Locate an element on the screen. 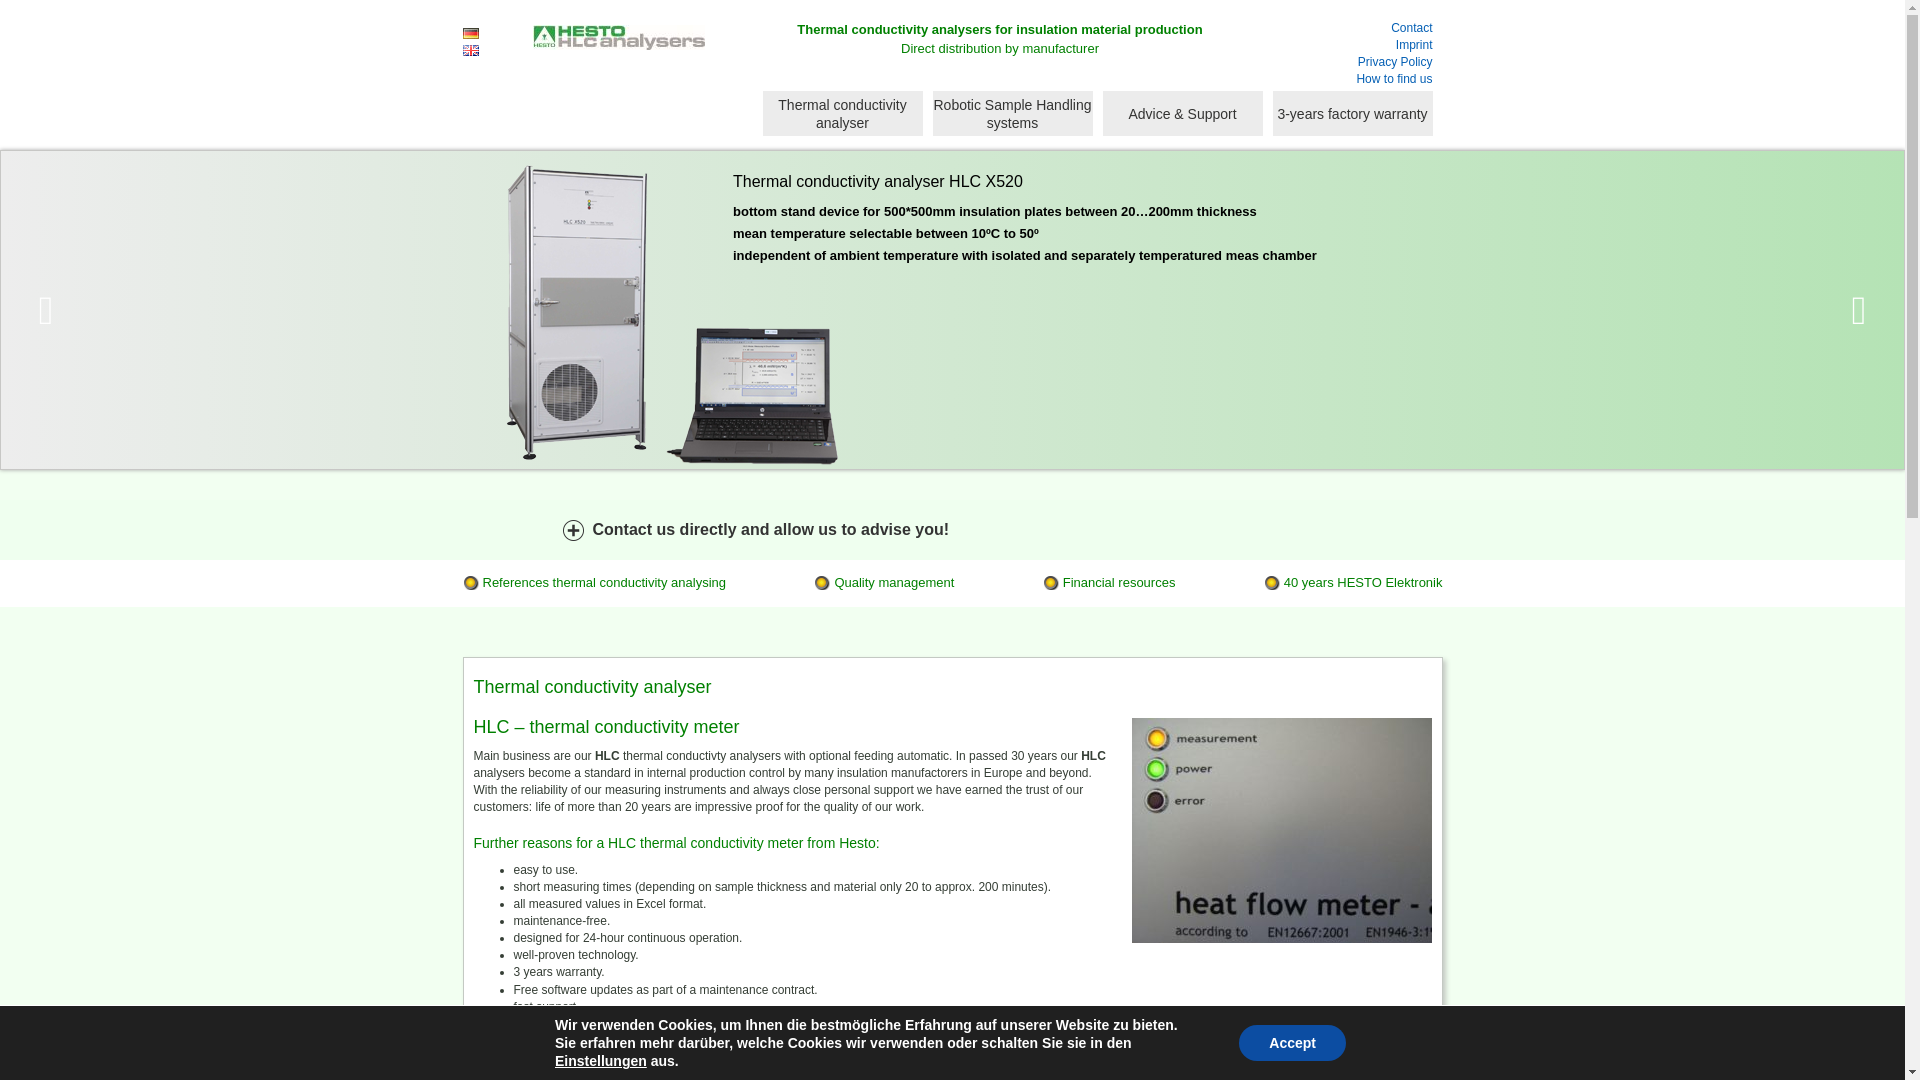 Image resolution: width=1920 pixels, height=1080 pixels. References thermal conductivity analysing is located at coordinates (594, 582).